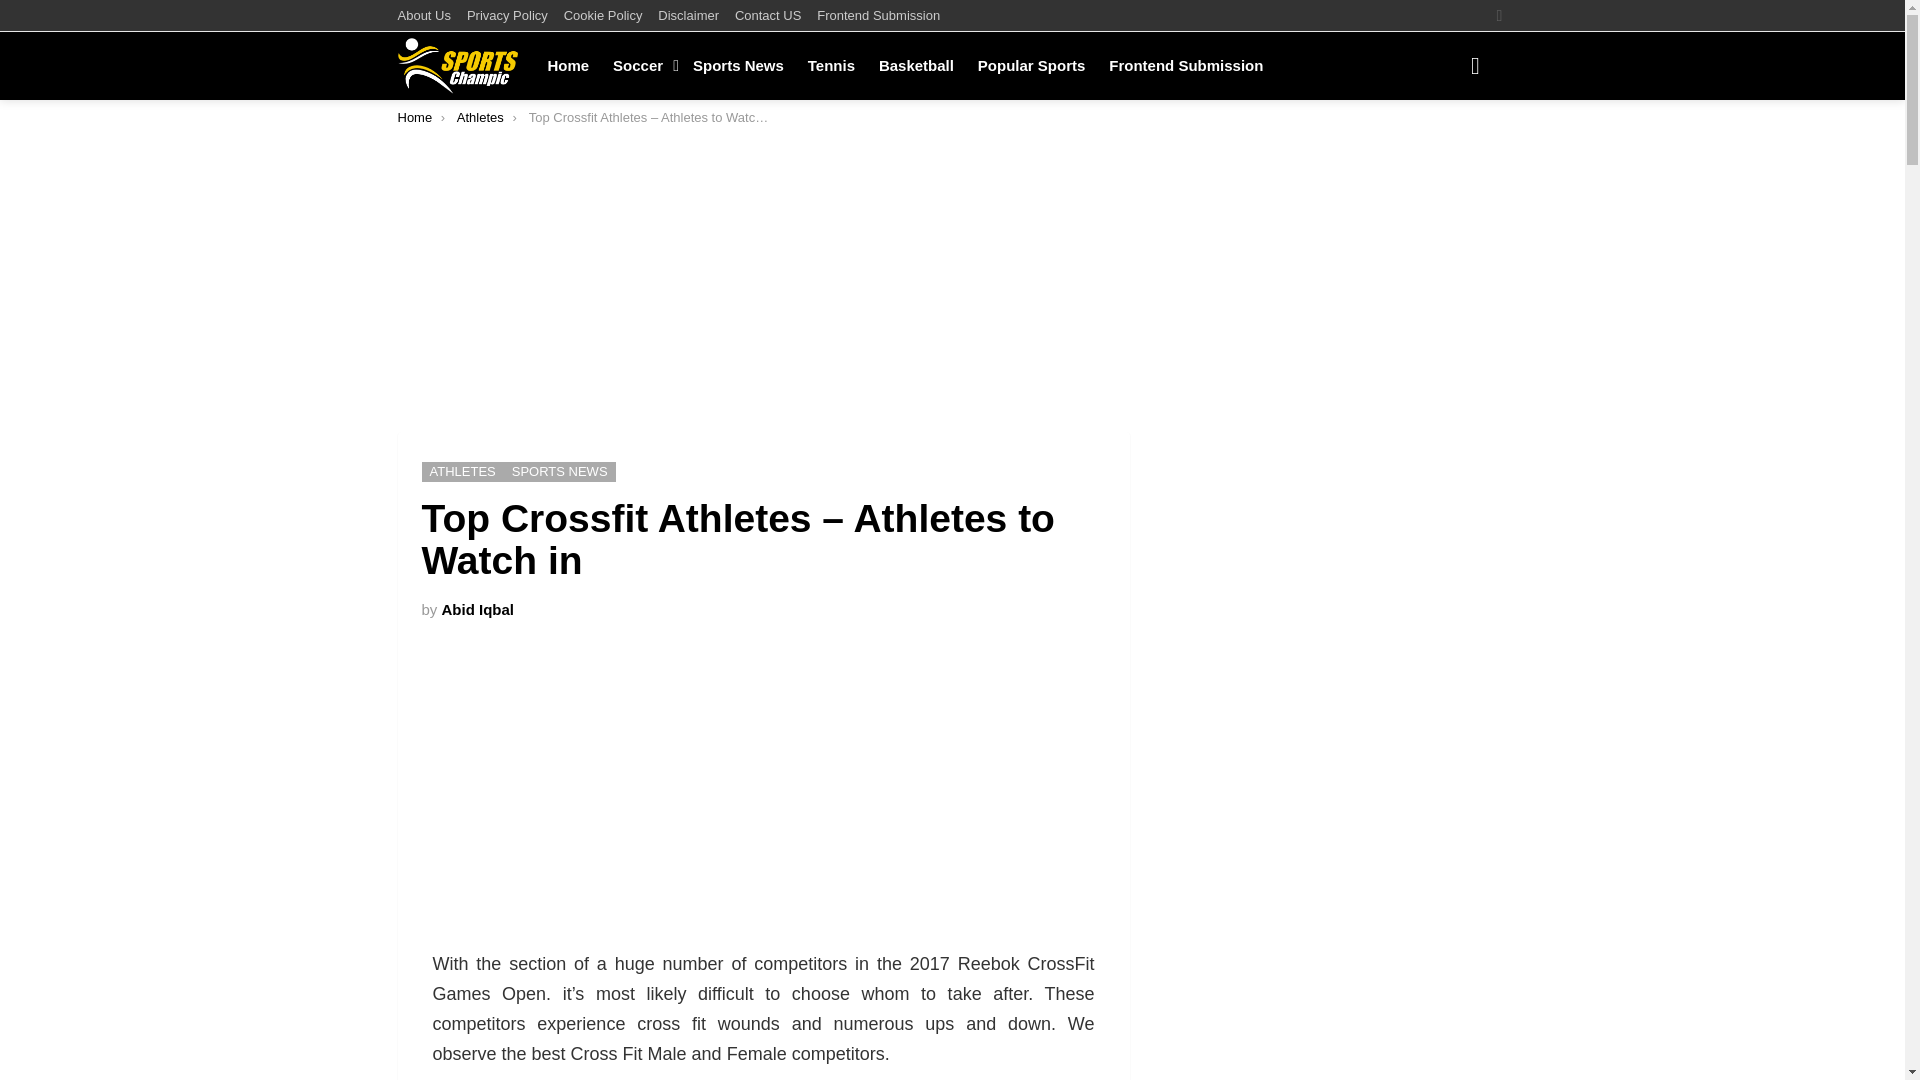  Describe the element at coordinates (478, 608) in the screenshot. I see `Posts by Abid Iqbal` at that location.